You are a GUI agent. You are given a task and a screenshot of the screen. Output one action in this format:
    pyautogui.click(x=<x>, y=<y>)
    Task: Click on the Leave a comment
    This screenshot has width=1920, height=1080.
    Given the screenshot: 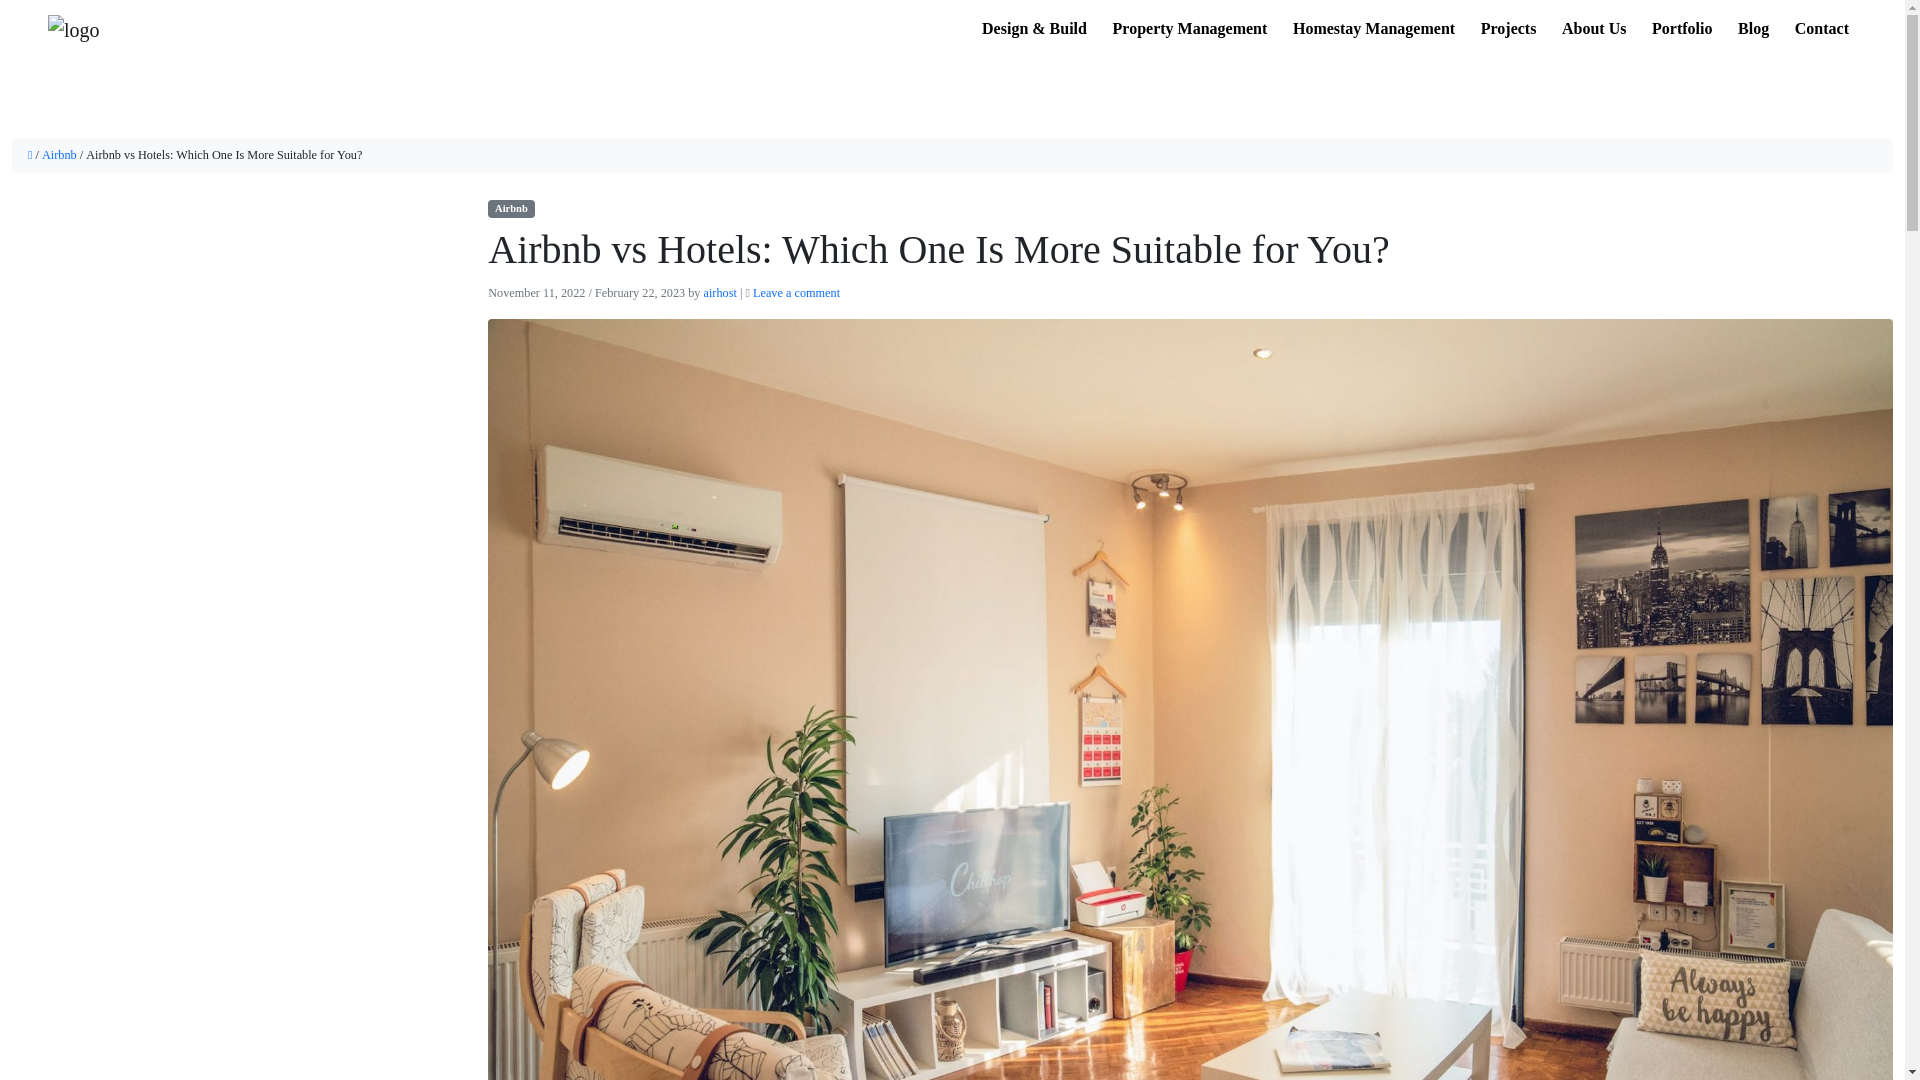 What is the action you would take?
    pyautogui.click(x=796, y=293)
    